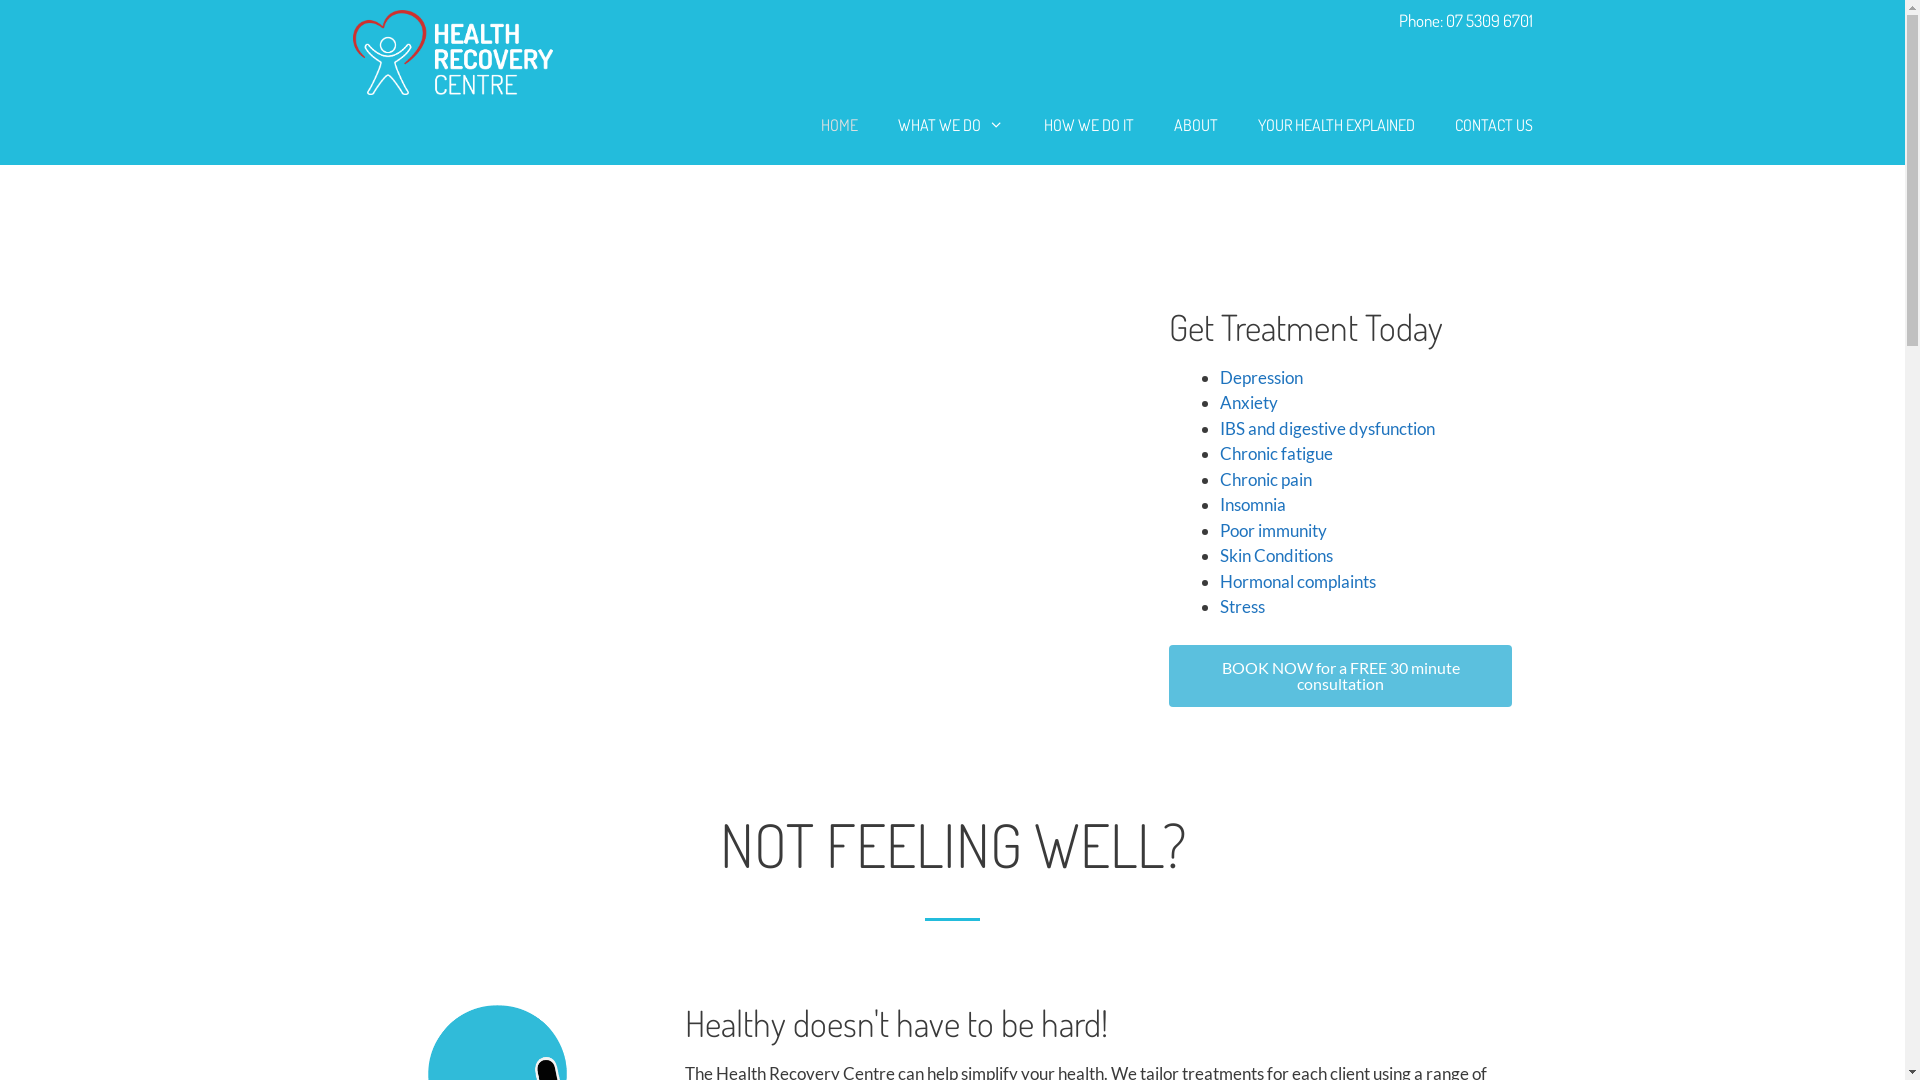 The height and width of the screenshot is (1080, 1920). Describe the element at coordinates (1336, 125) in the screenshot. I see `YOUR HEALTH EXPLAINED` at that location.